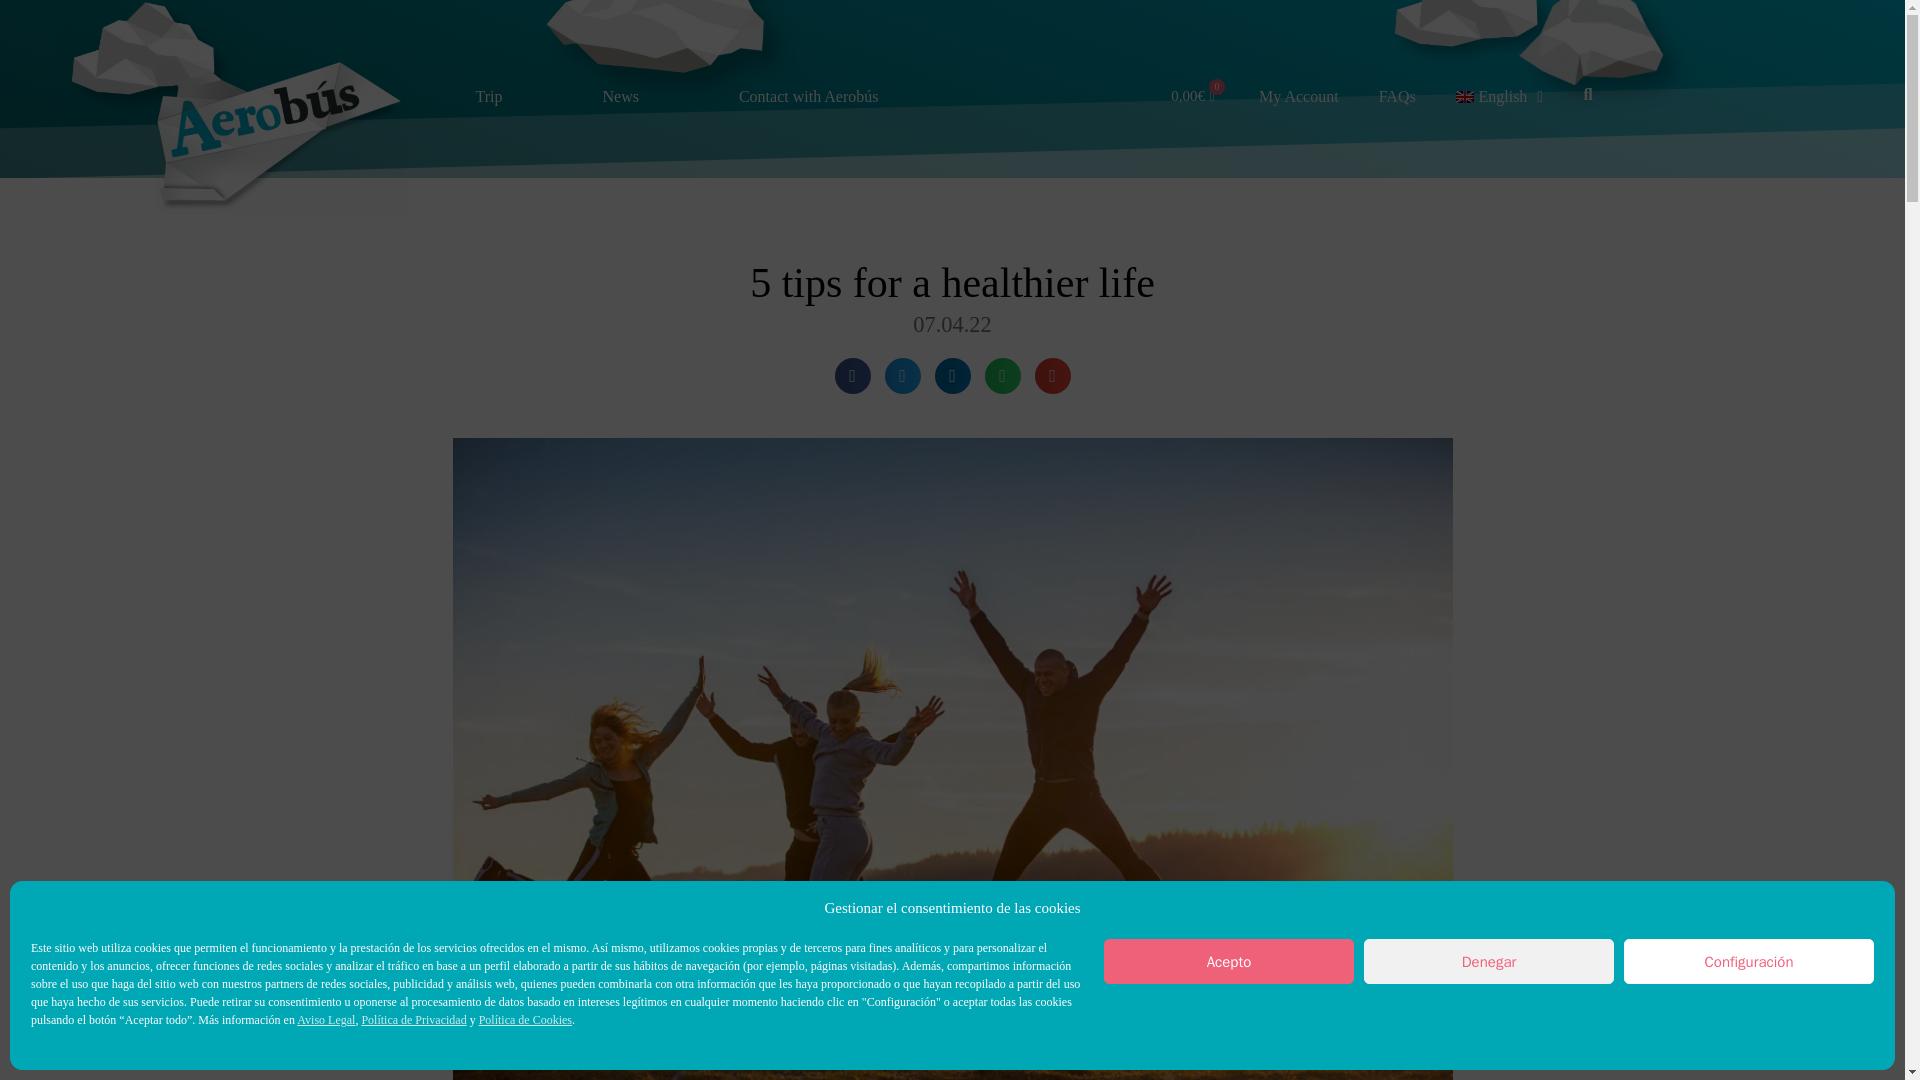 This screenshot has width=1920, height=1080. I want to click on Acepto, so click(1228, 960).